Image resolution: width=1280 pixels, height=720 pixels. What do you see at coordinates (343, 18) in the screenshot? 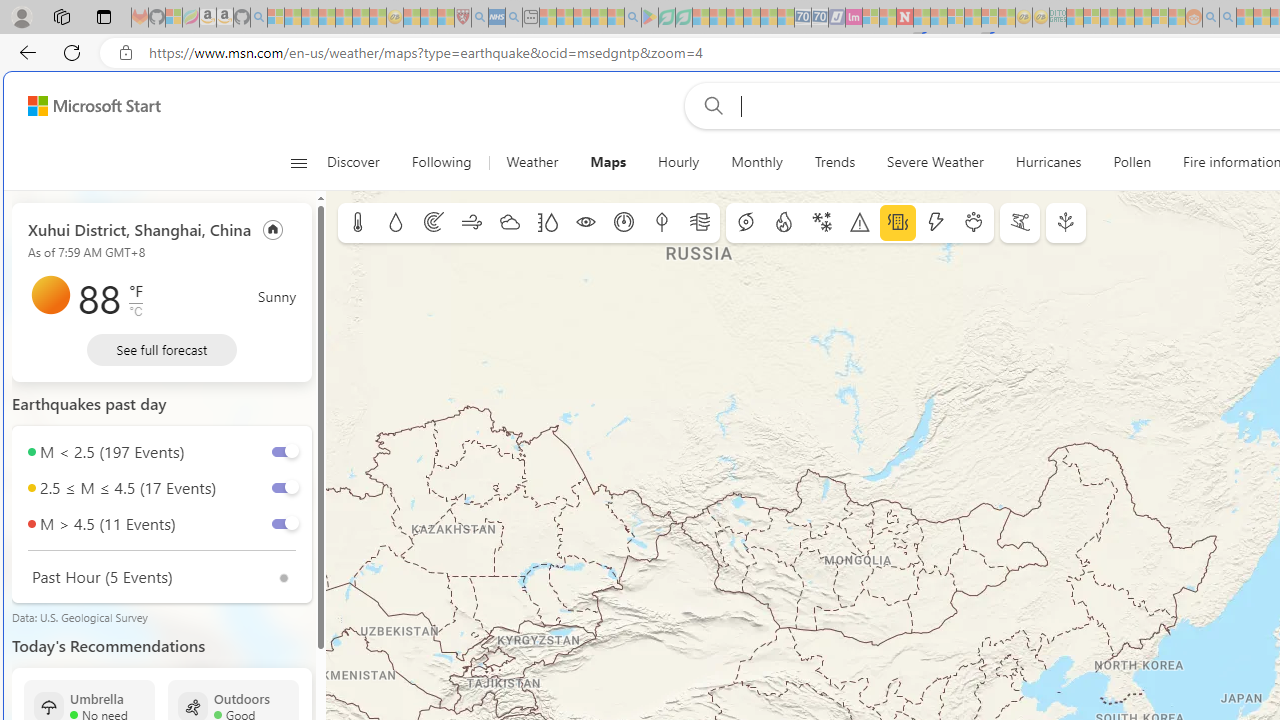
I see `New Report Confirms 2023 Was Record Hot | Watch - Sleeping` at bounding box center [343, 18].